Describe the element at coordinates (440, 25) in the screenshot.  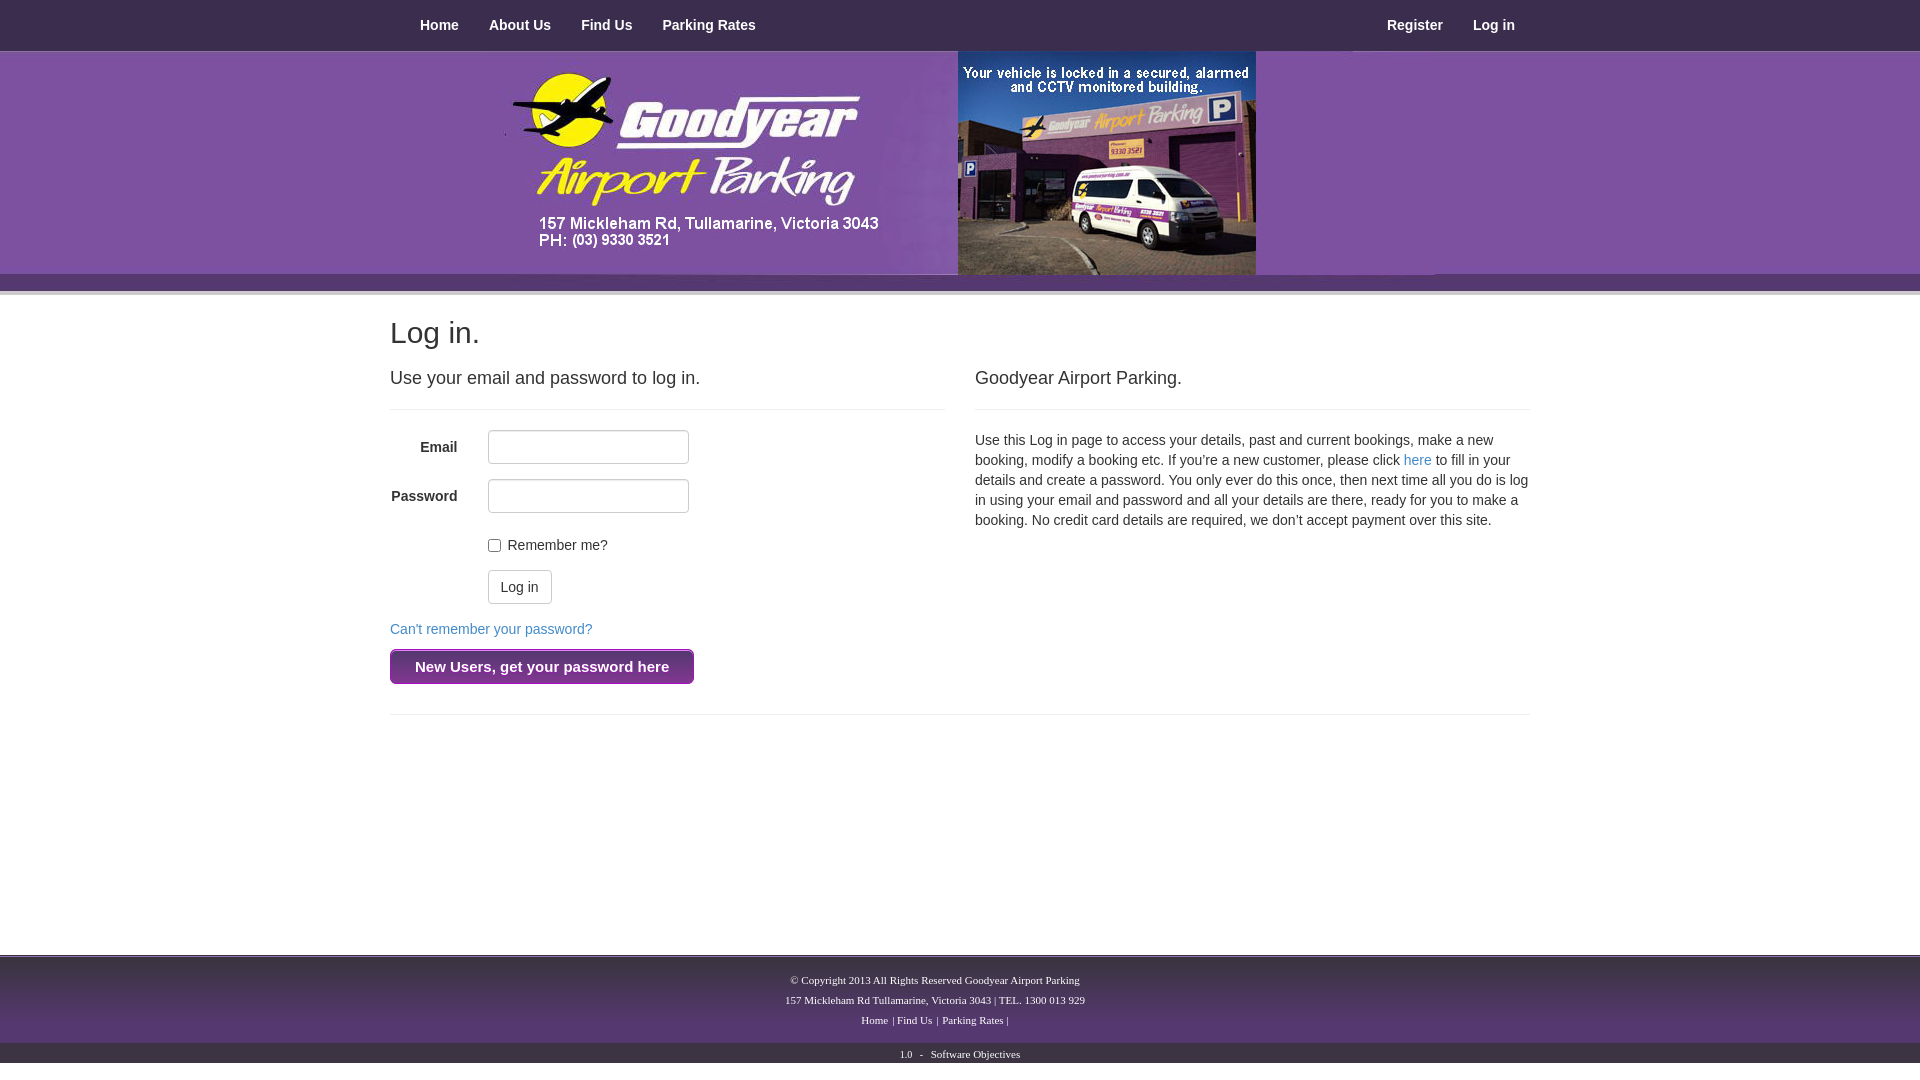
I see `Home` at that location.